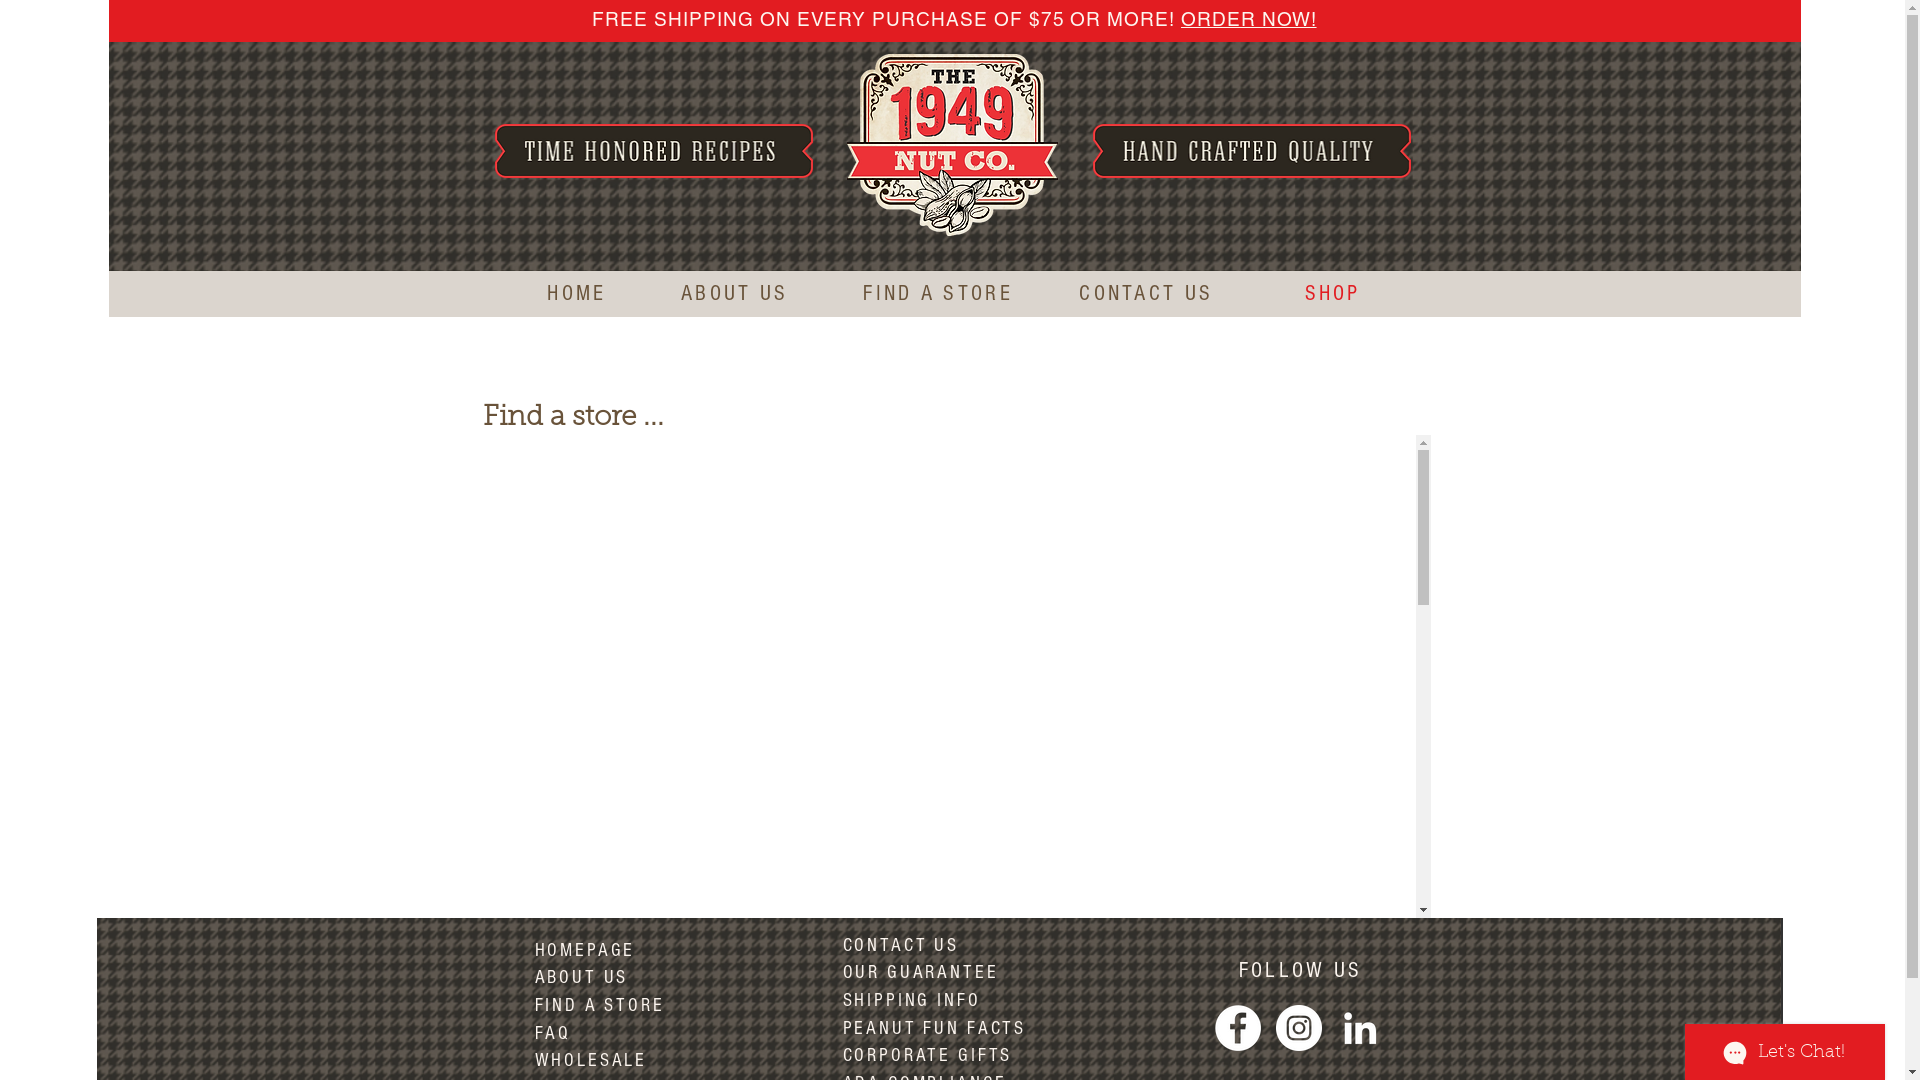  I want to click on CORPORATE GIFTS, so click(927, 1056).